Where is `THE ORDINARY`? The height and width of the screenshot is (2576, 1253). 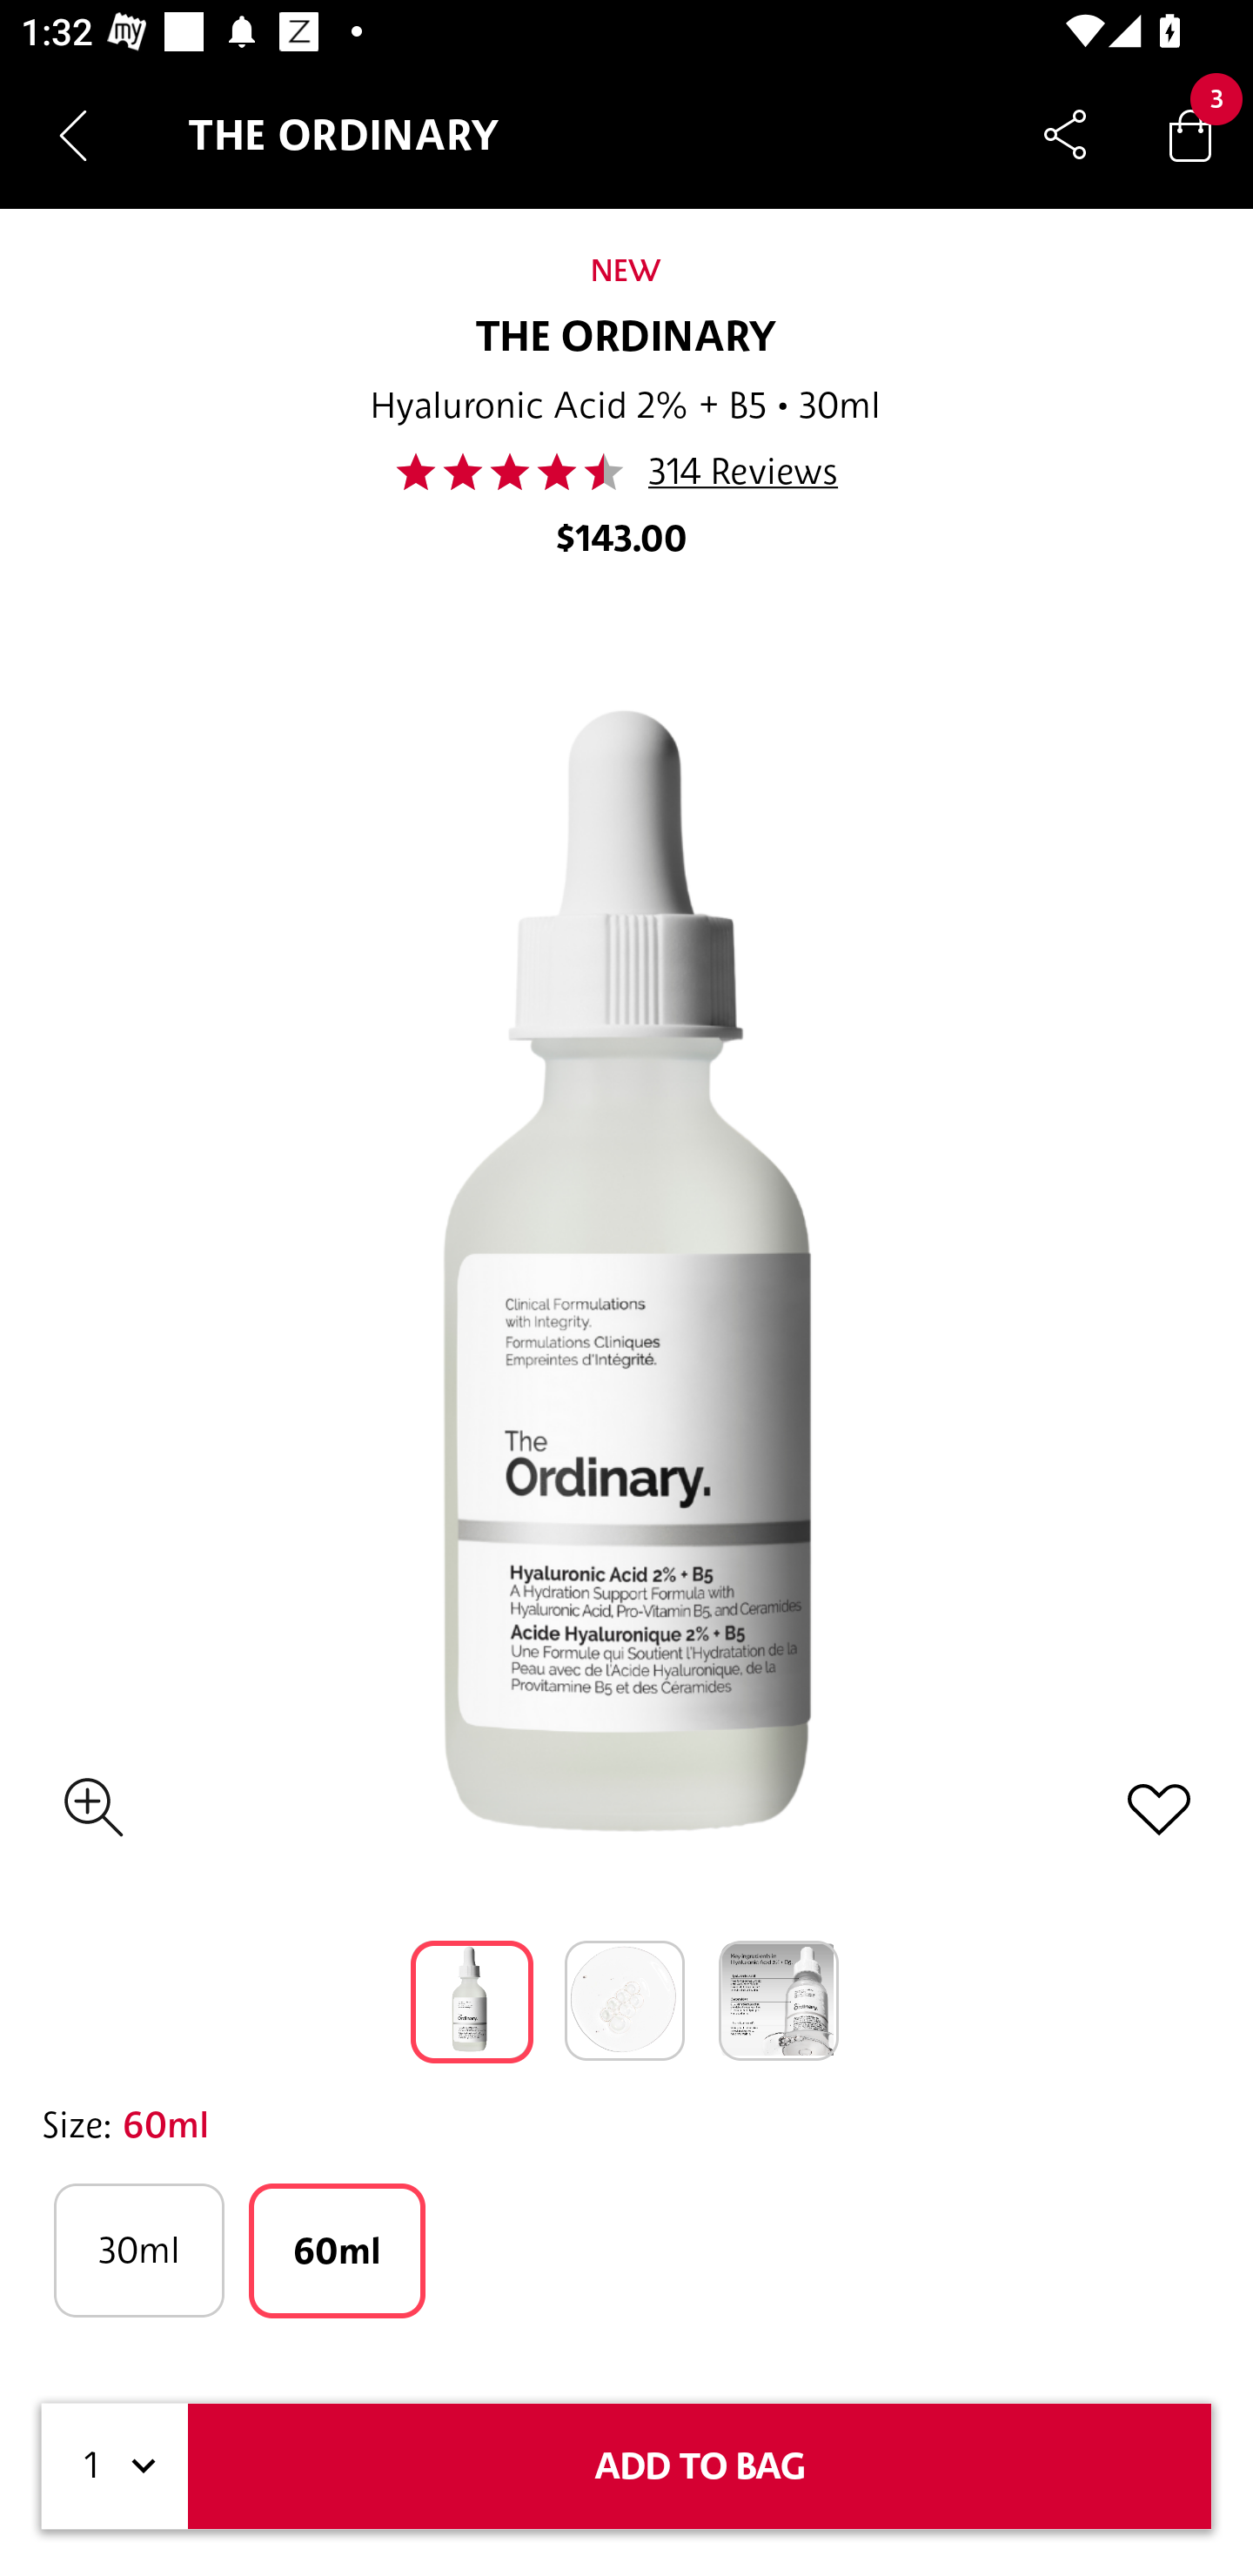
THE ORDINARY is located at coordinates (626, 338).